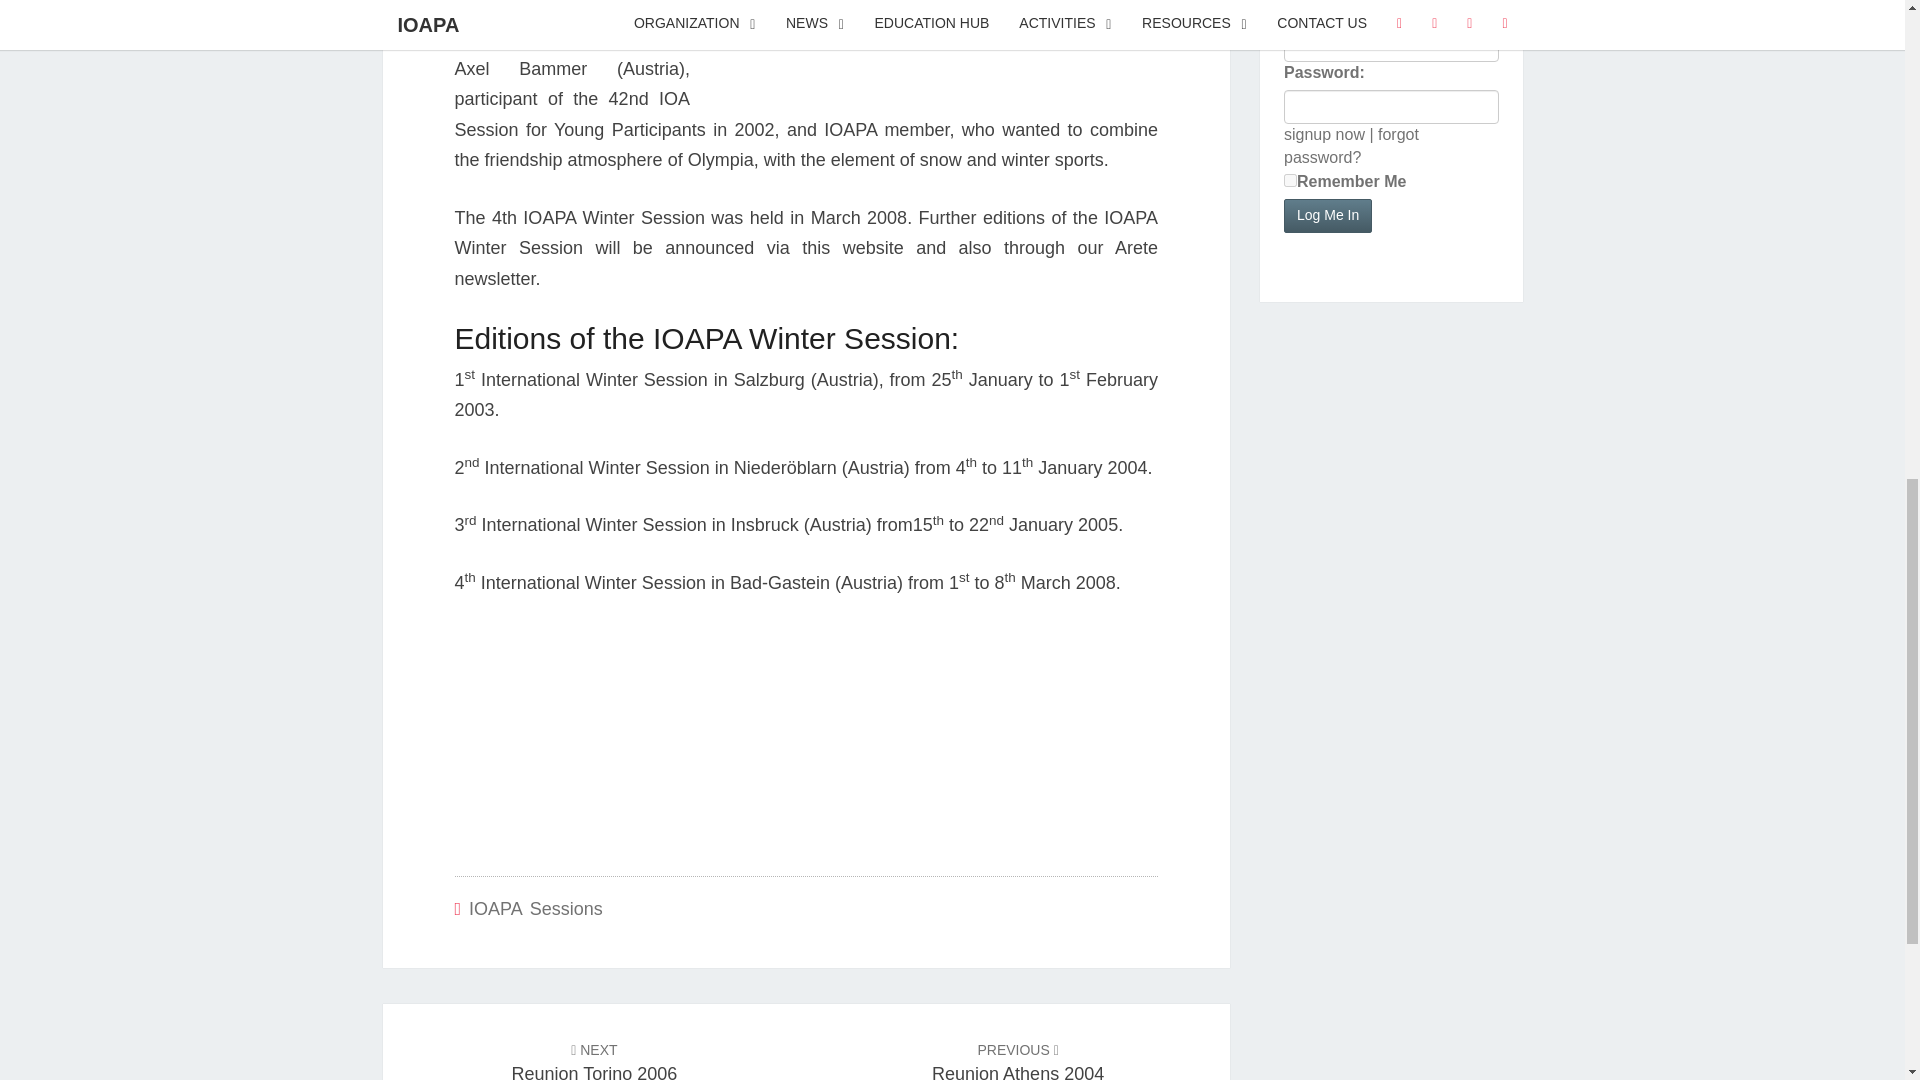 The image size is (1920, 1080). What do you see at coordinates (1290, 180) in the screenshot?
I see `forever` at bounding box center [1290, 180].